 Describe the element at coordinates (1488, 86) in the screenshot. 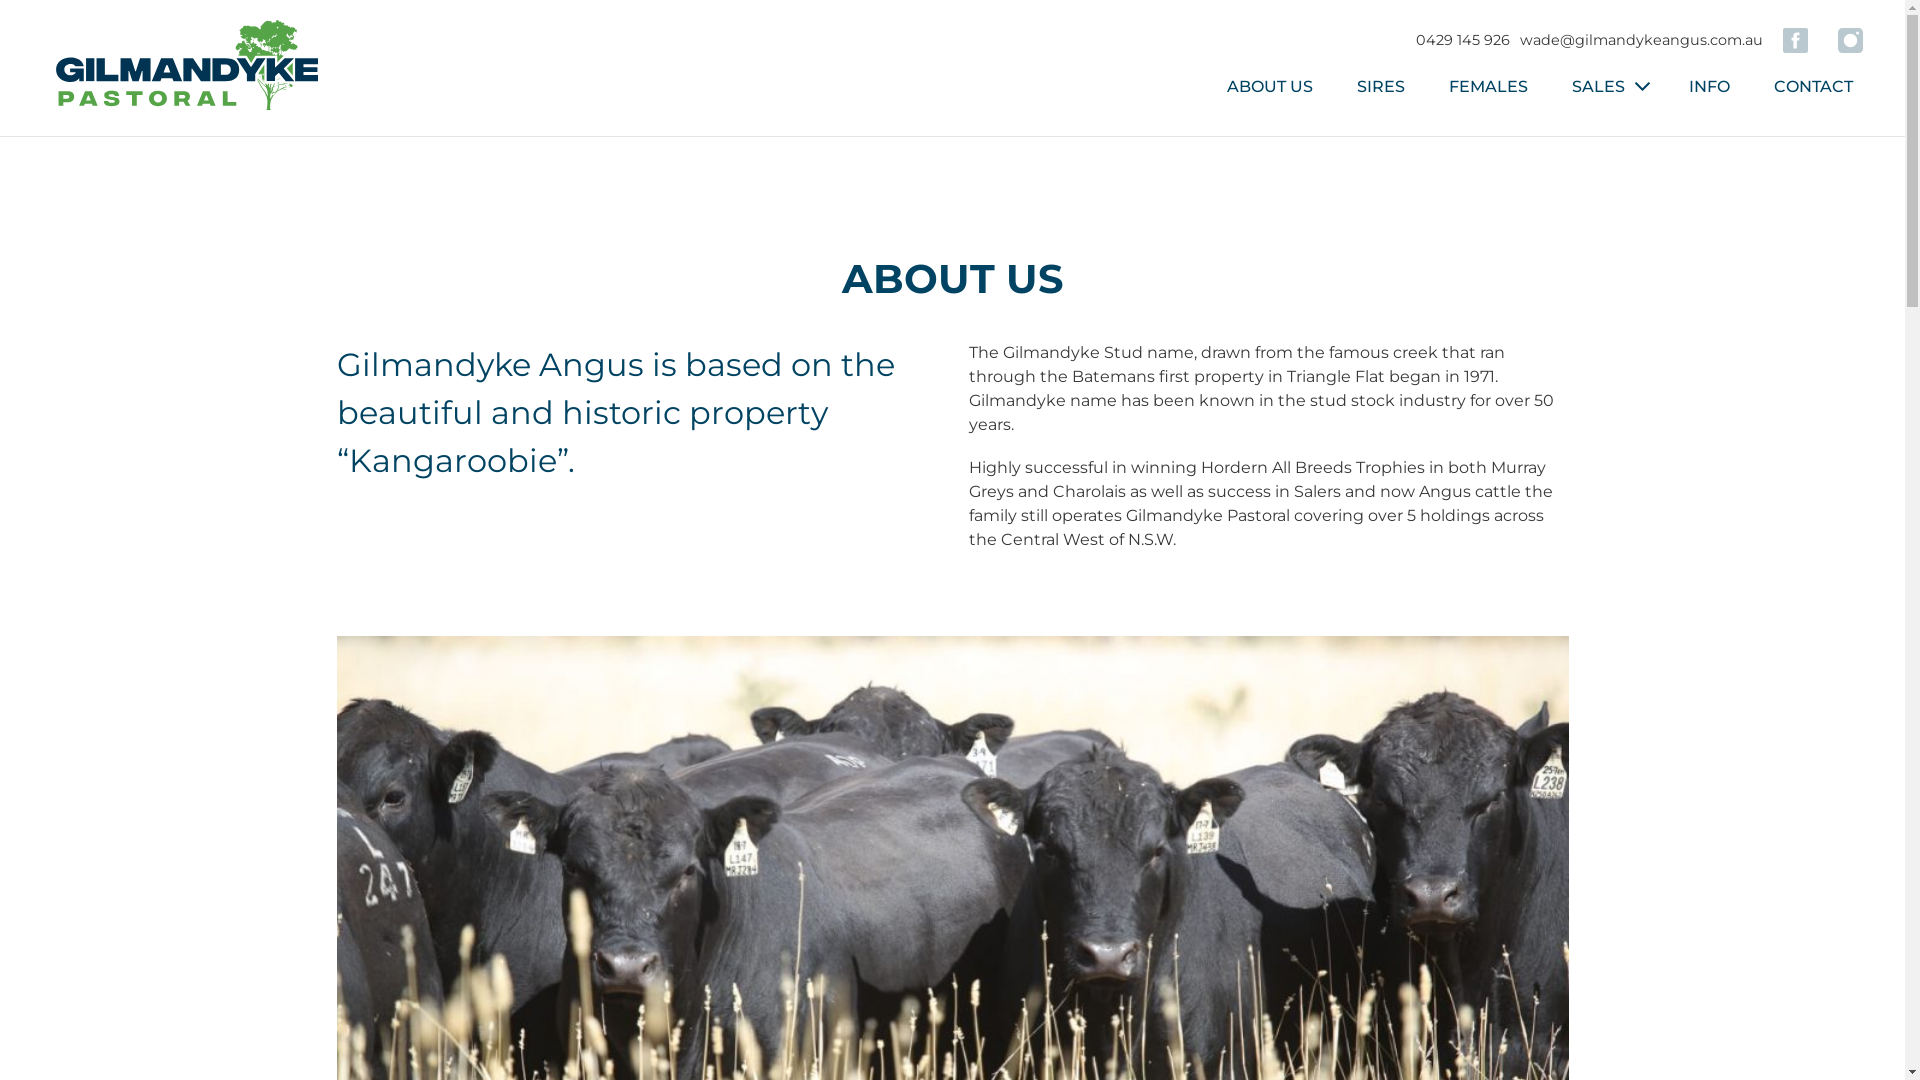

I see `FEMALES` at that location.